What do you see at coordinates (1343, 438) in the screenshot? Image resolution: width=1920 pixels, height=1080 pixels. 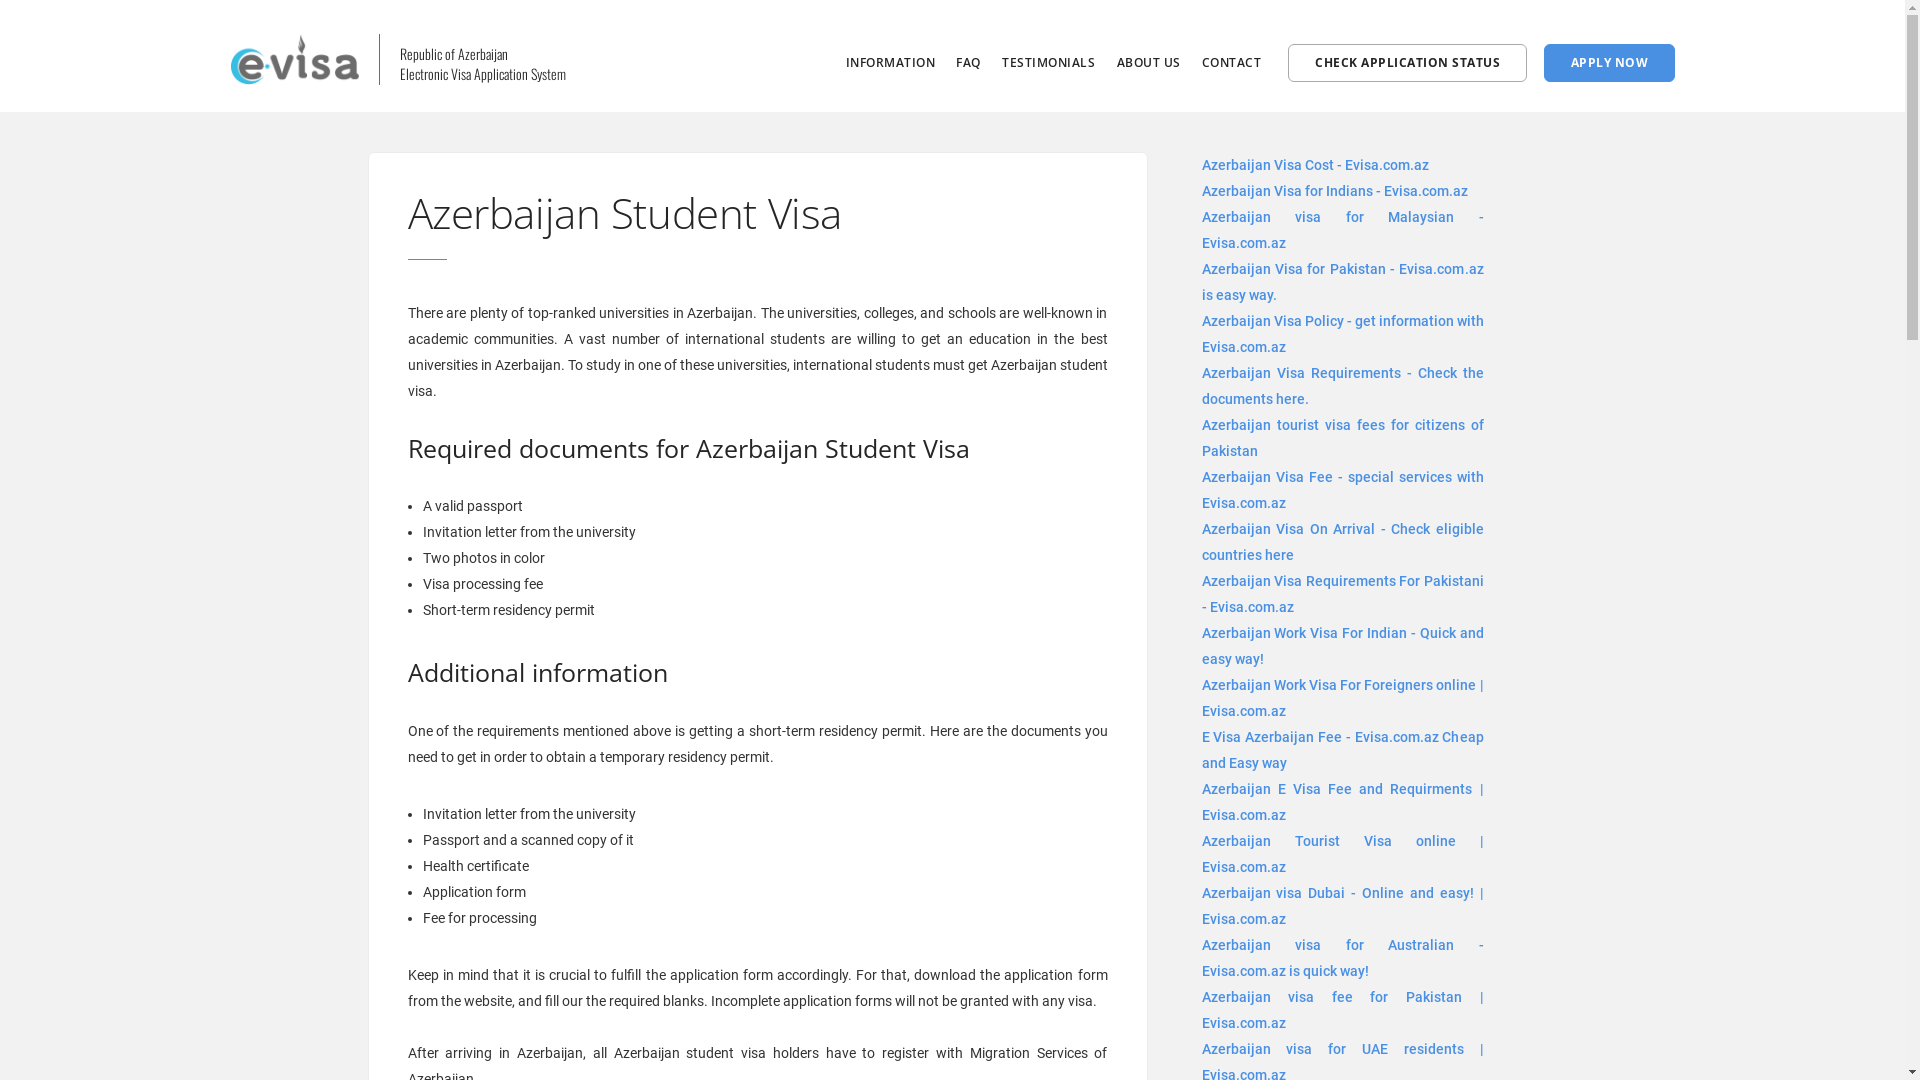 I see `Azerbaijan tourist visa fees for citizens of Pakistan` at bounding box center [1343, 438].